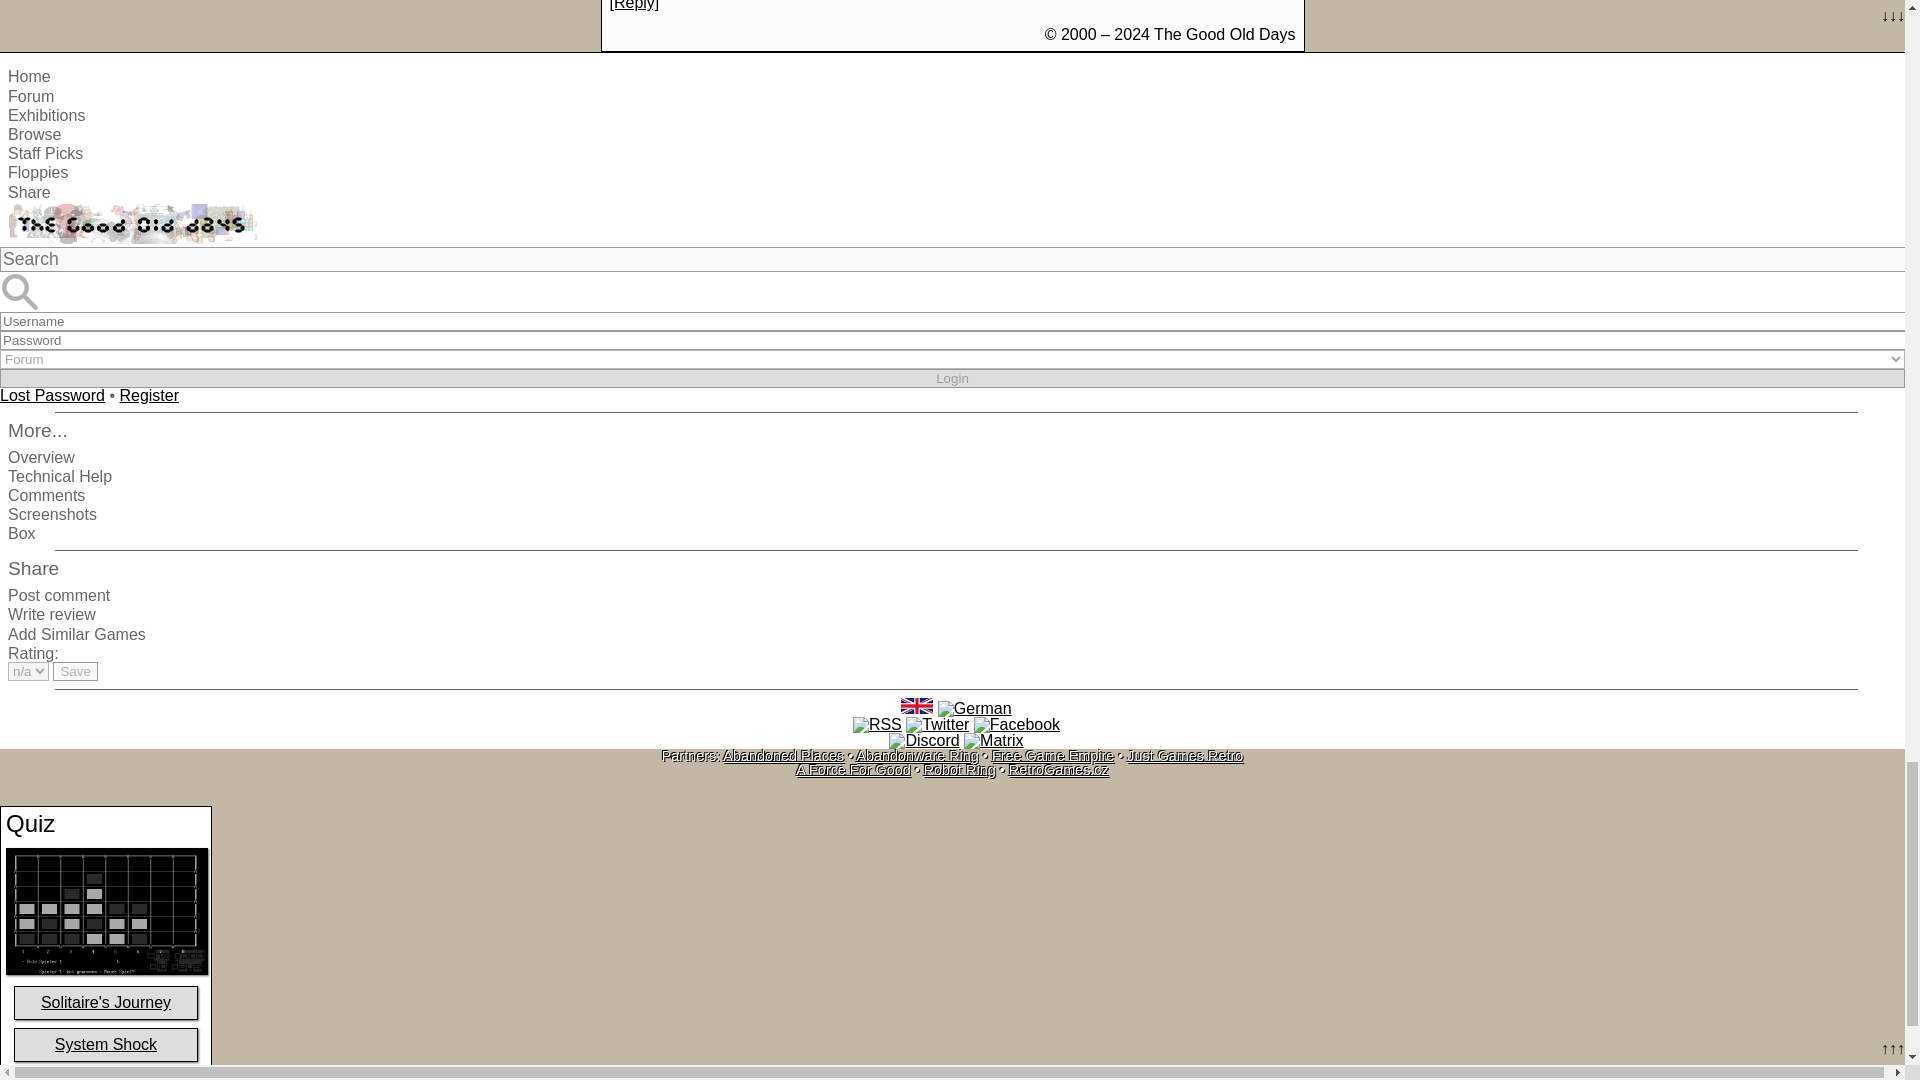 This screenshot has height=1080, width=1920. What do you see at coordinates (877, 725) in the screenshot?
I see `RSS` at bounding box center [877, 725].